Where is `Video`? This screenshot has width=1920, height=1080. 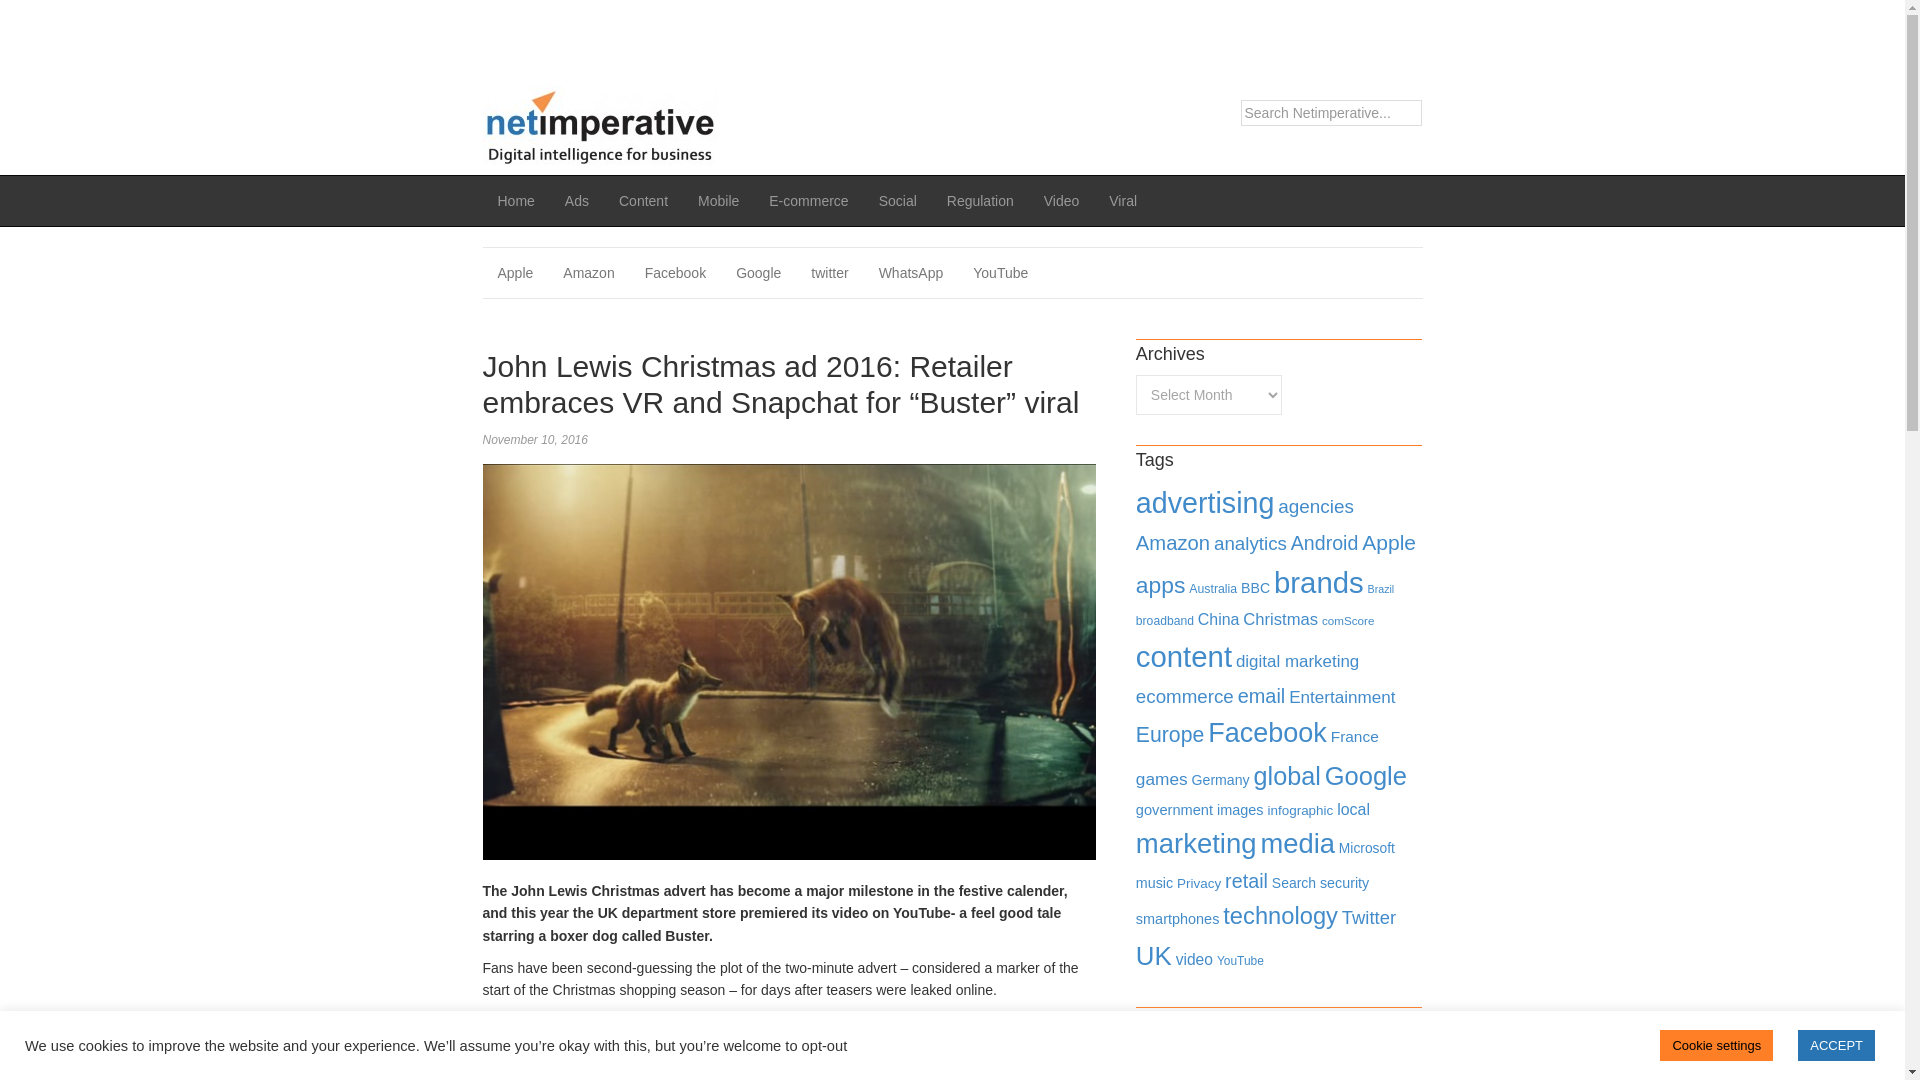 Video is located at coordinates (1062, 200).